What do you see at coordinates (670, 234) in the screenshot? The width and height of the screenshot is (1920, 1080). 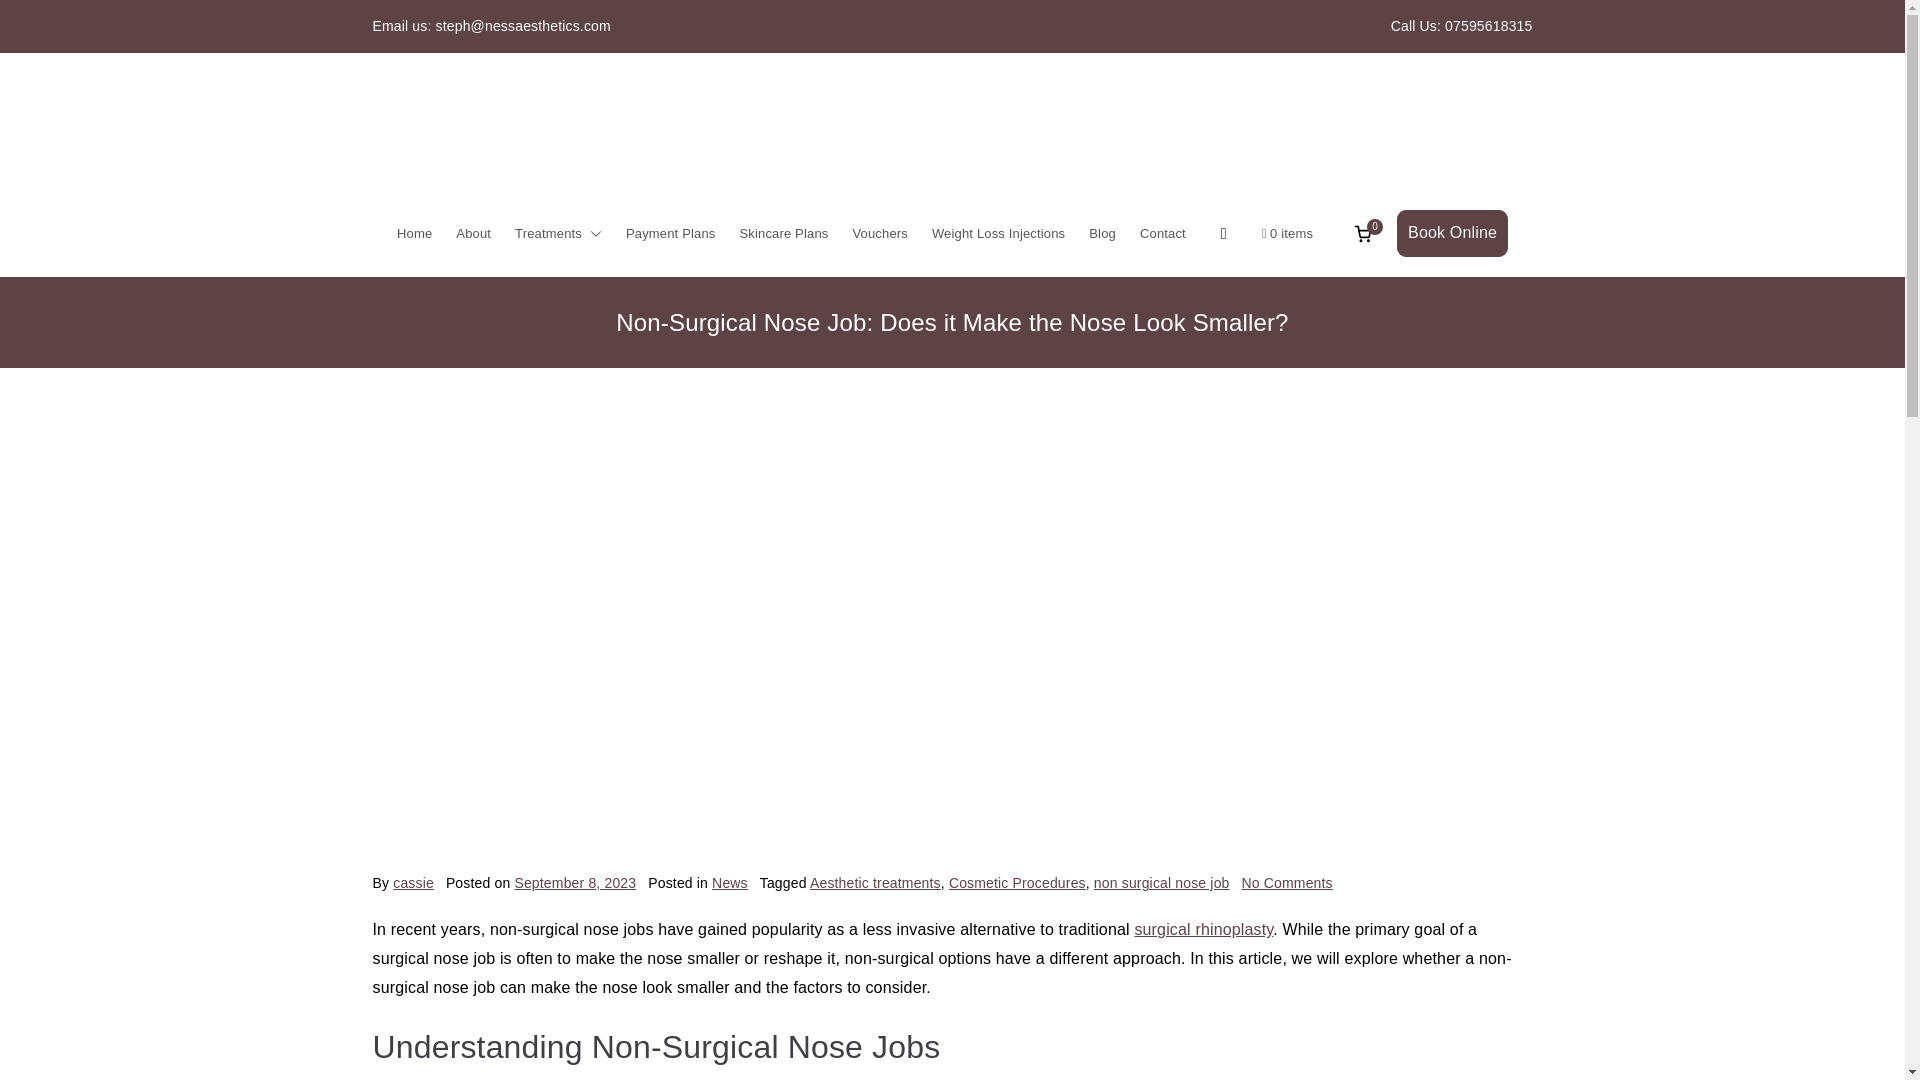 I see `Payment Plans` at bounding box center [670, 234].